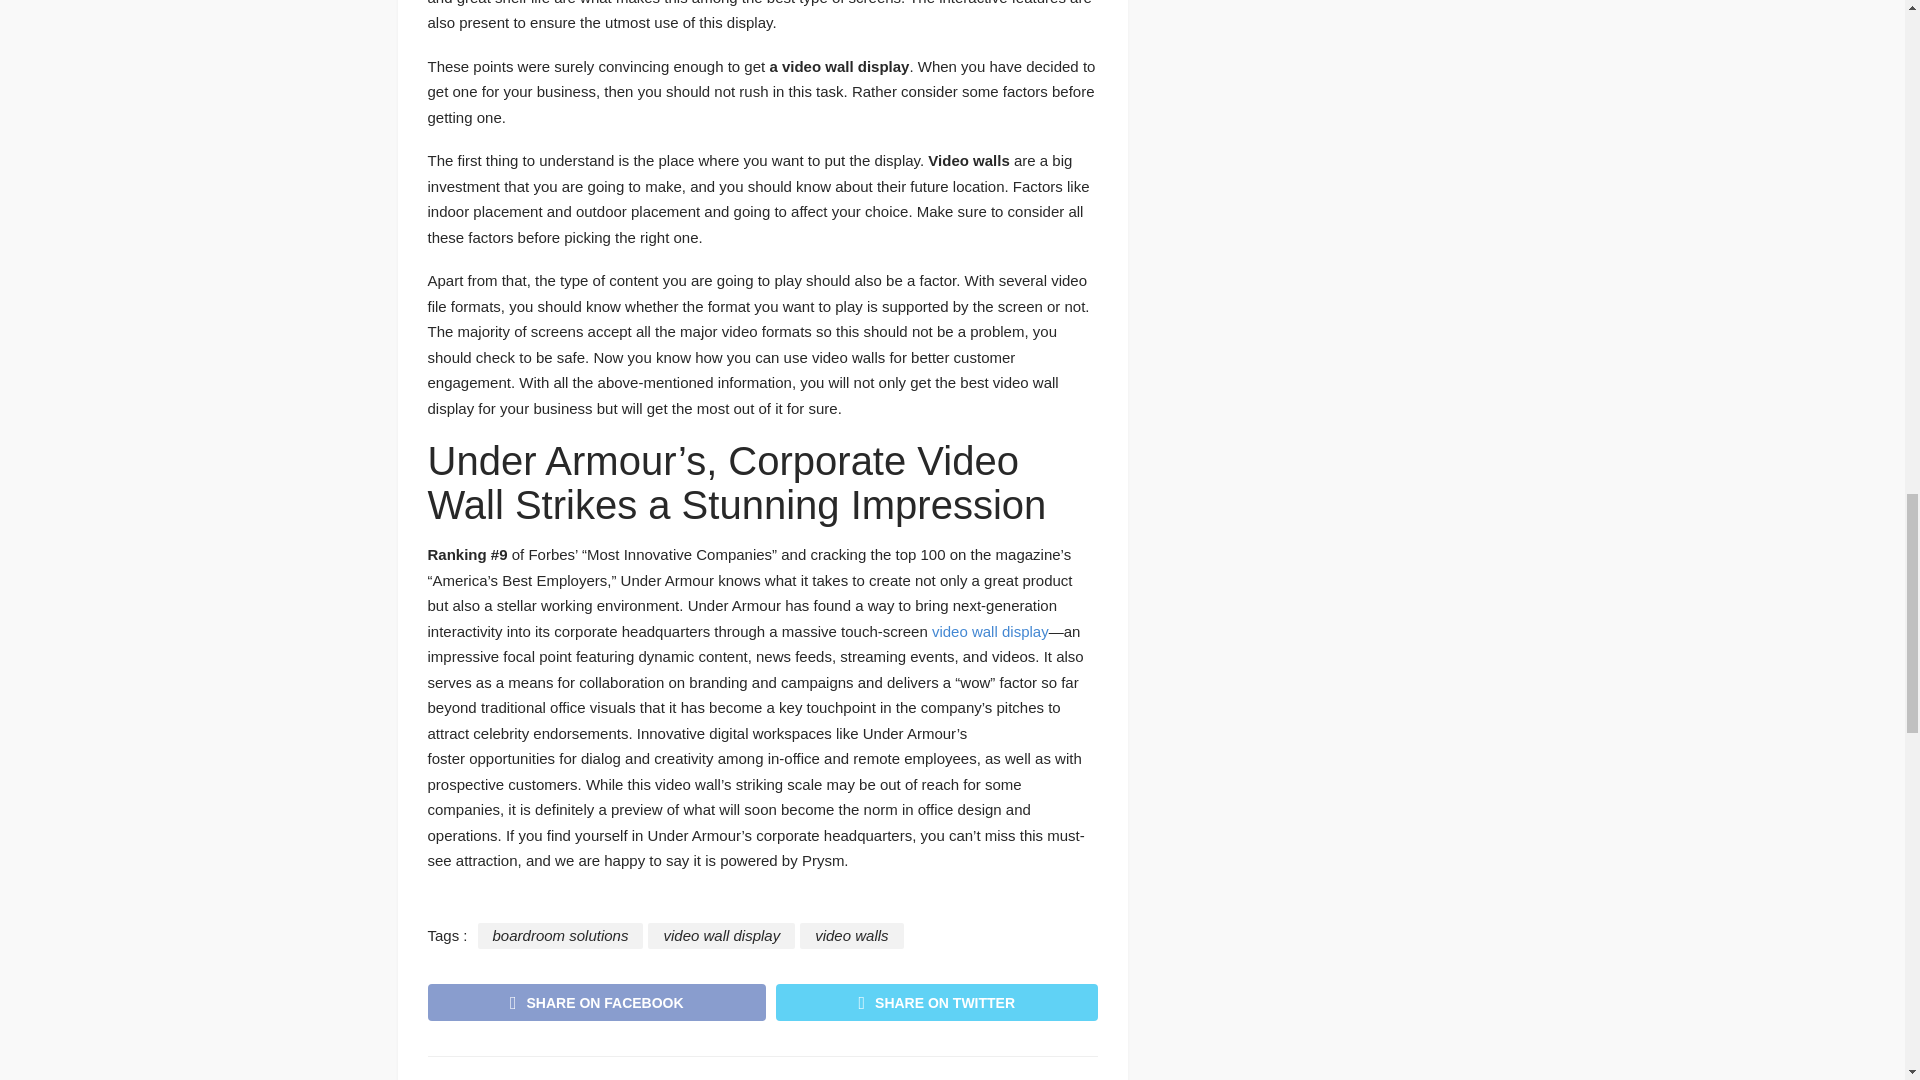  Describe the element at coordinates (851, 936) in the screenshot. I see `video walls` at that location.